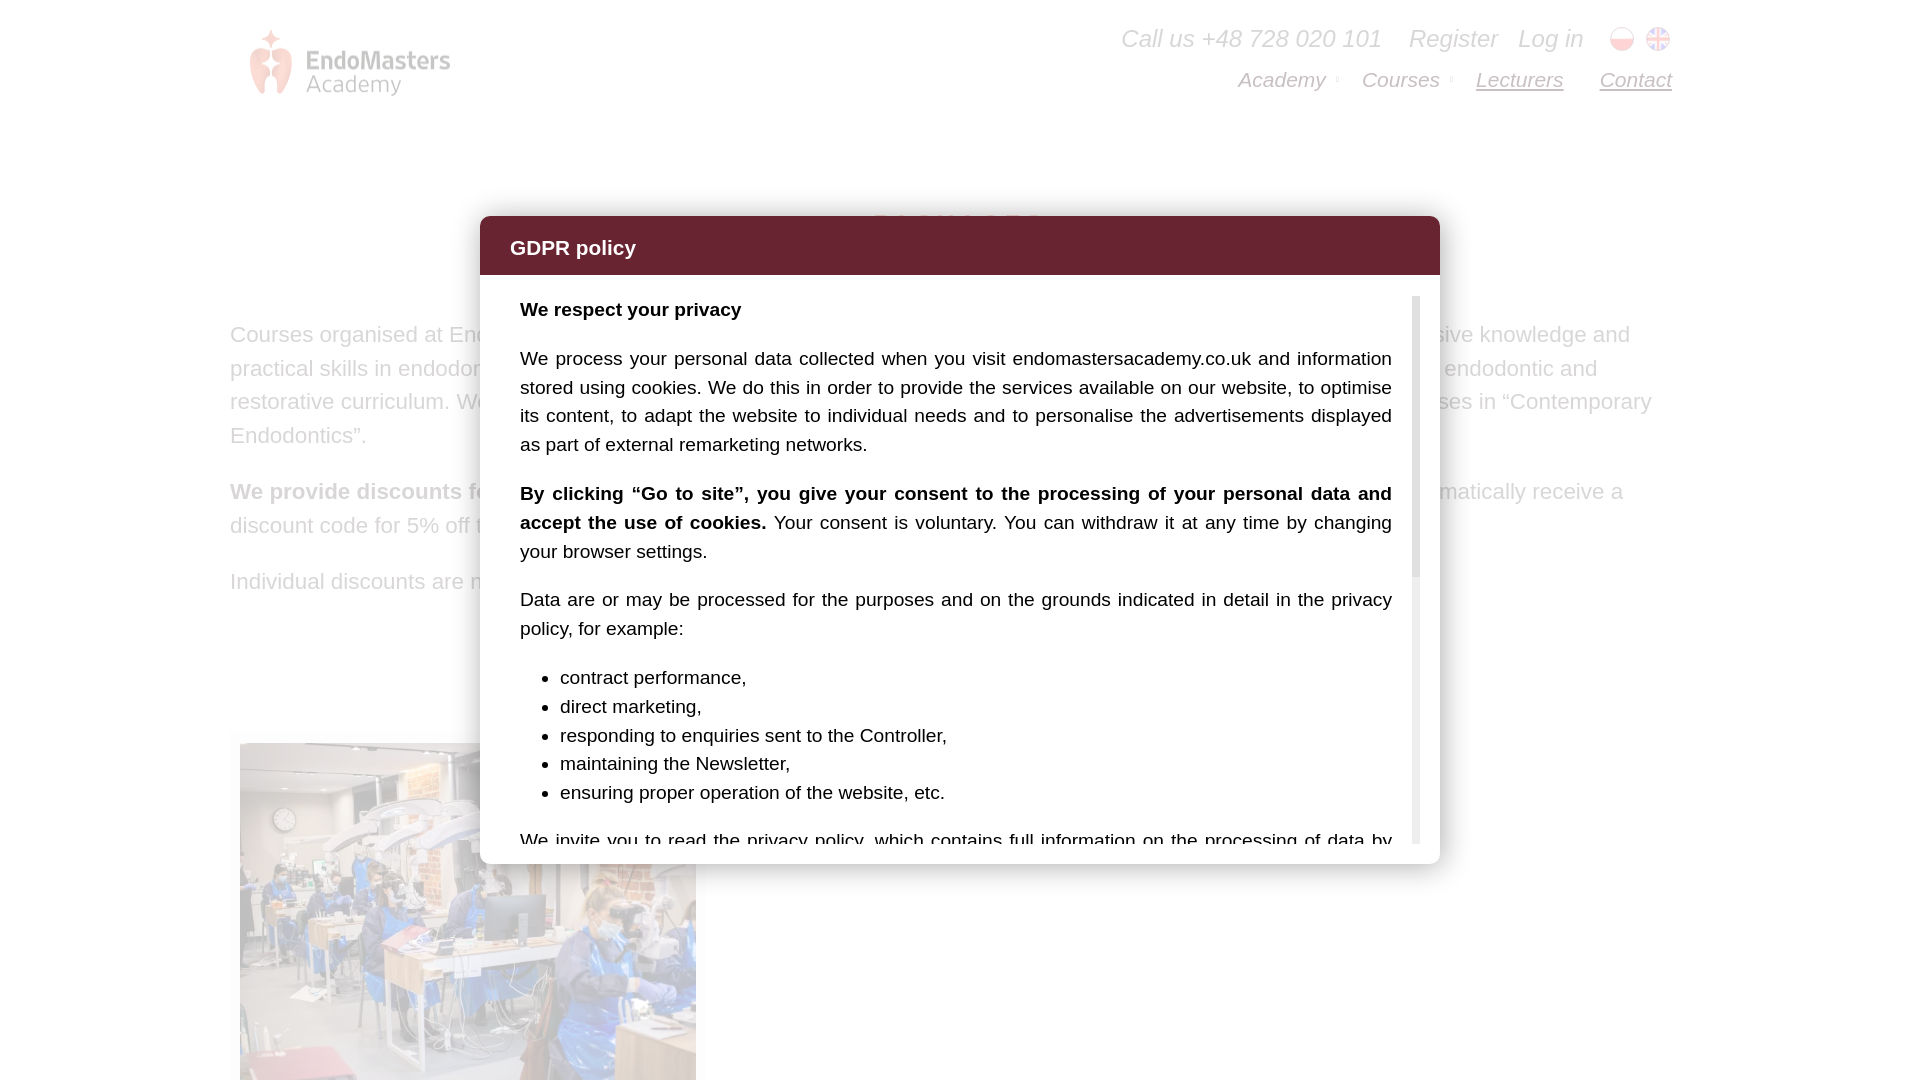  What do you see at coordinates (1636, 80) in the screenshot?
I see `Contact` at bounding box center [1636, 80].